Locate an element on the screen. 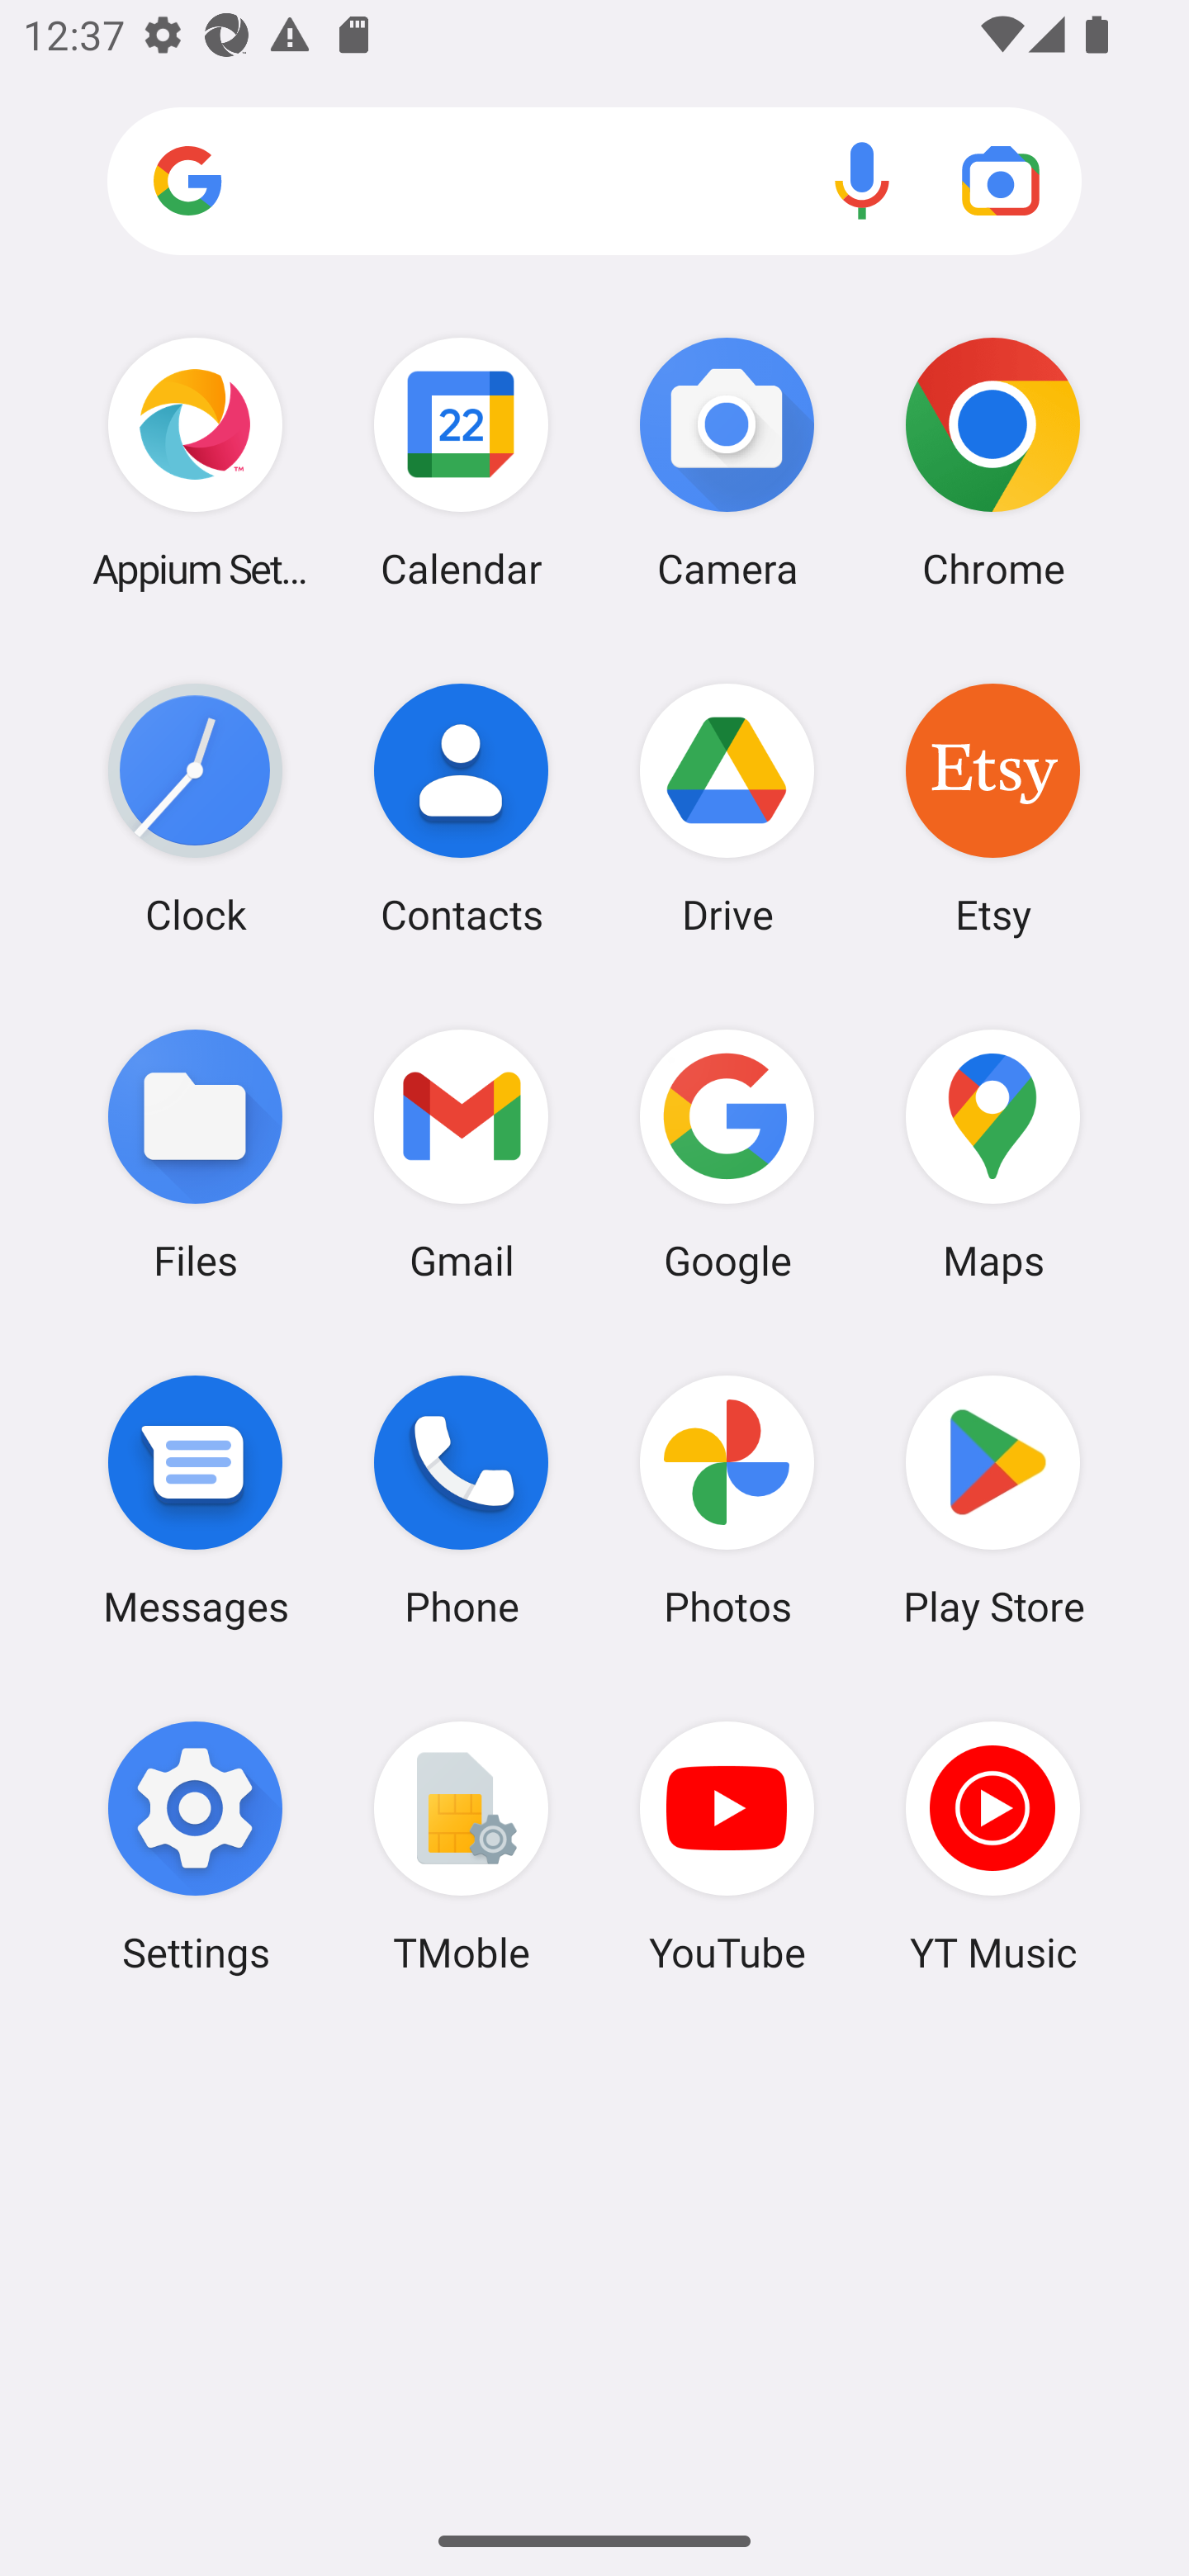  Gmail is located at coordinates (461, 1153).